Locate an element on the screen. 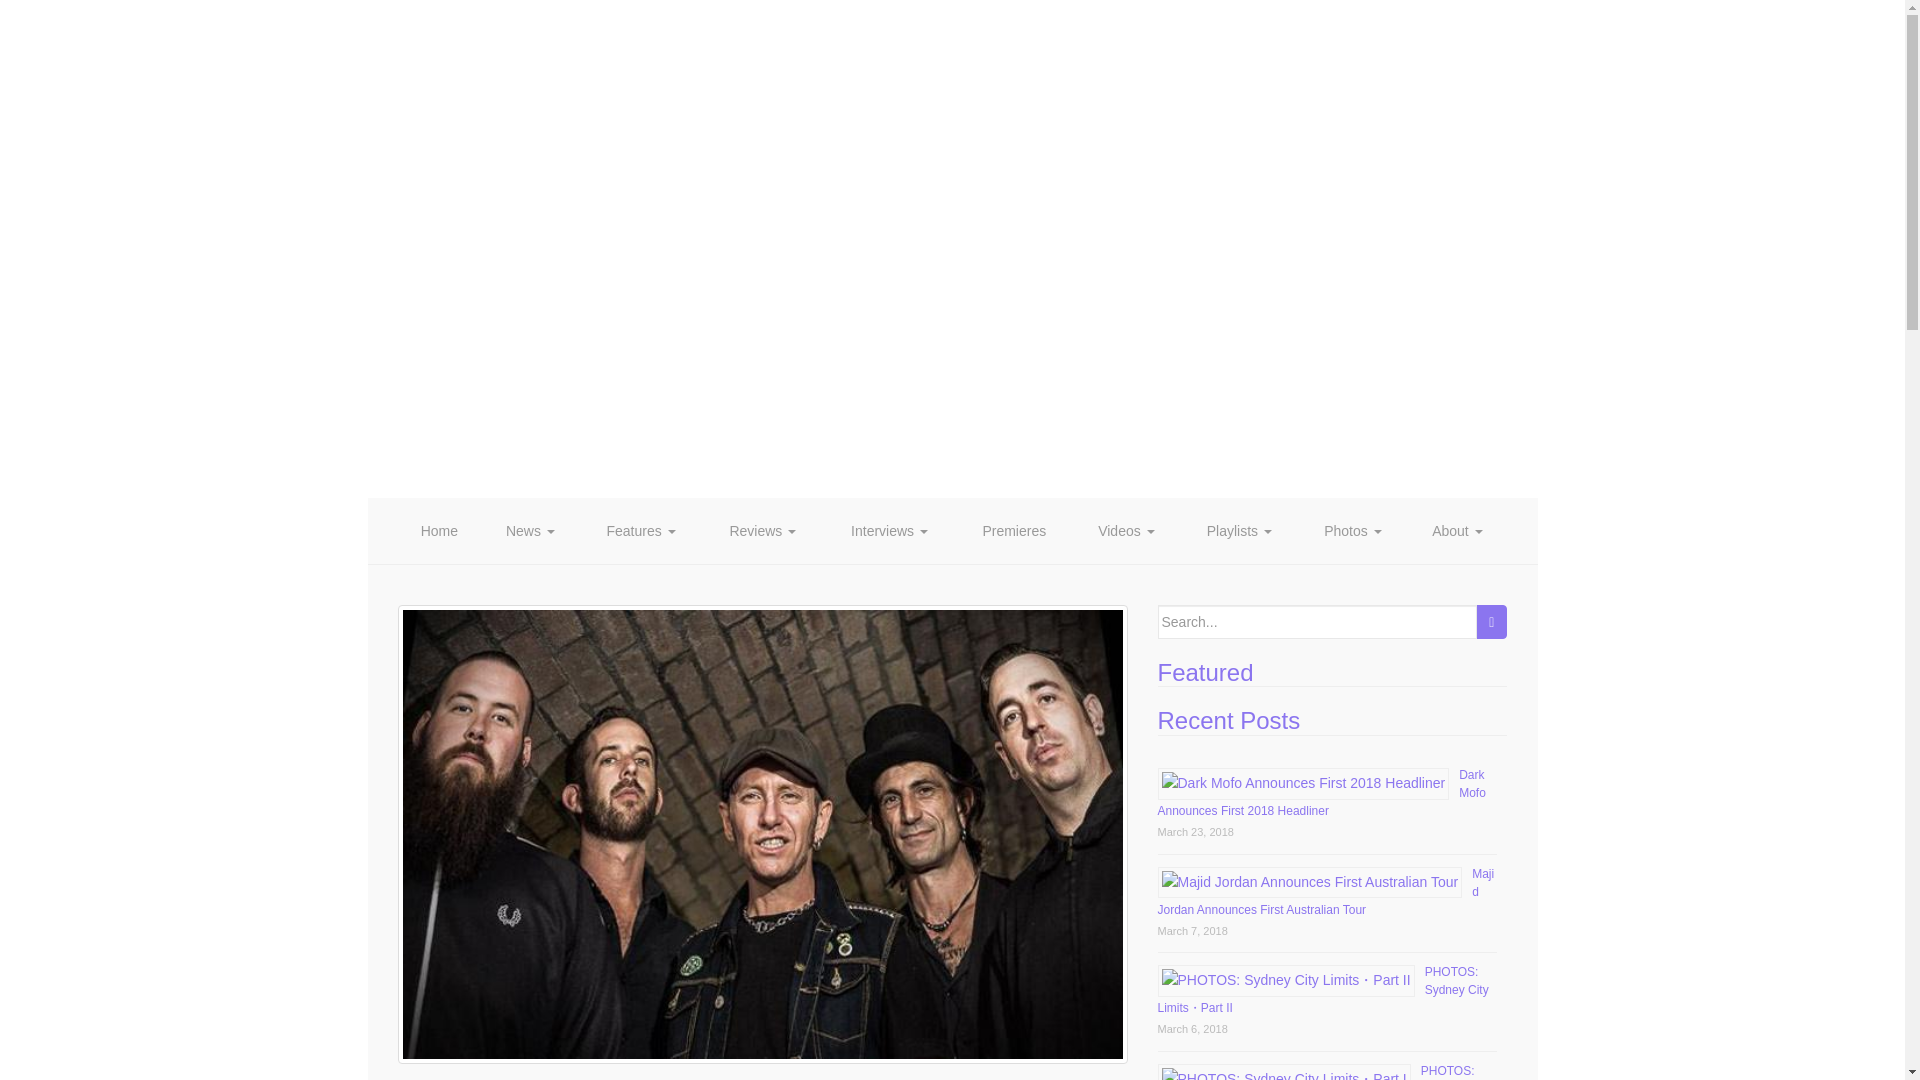 The image size is (1920, 1080). Home is located at coordinates (439, 530).